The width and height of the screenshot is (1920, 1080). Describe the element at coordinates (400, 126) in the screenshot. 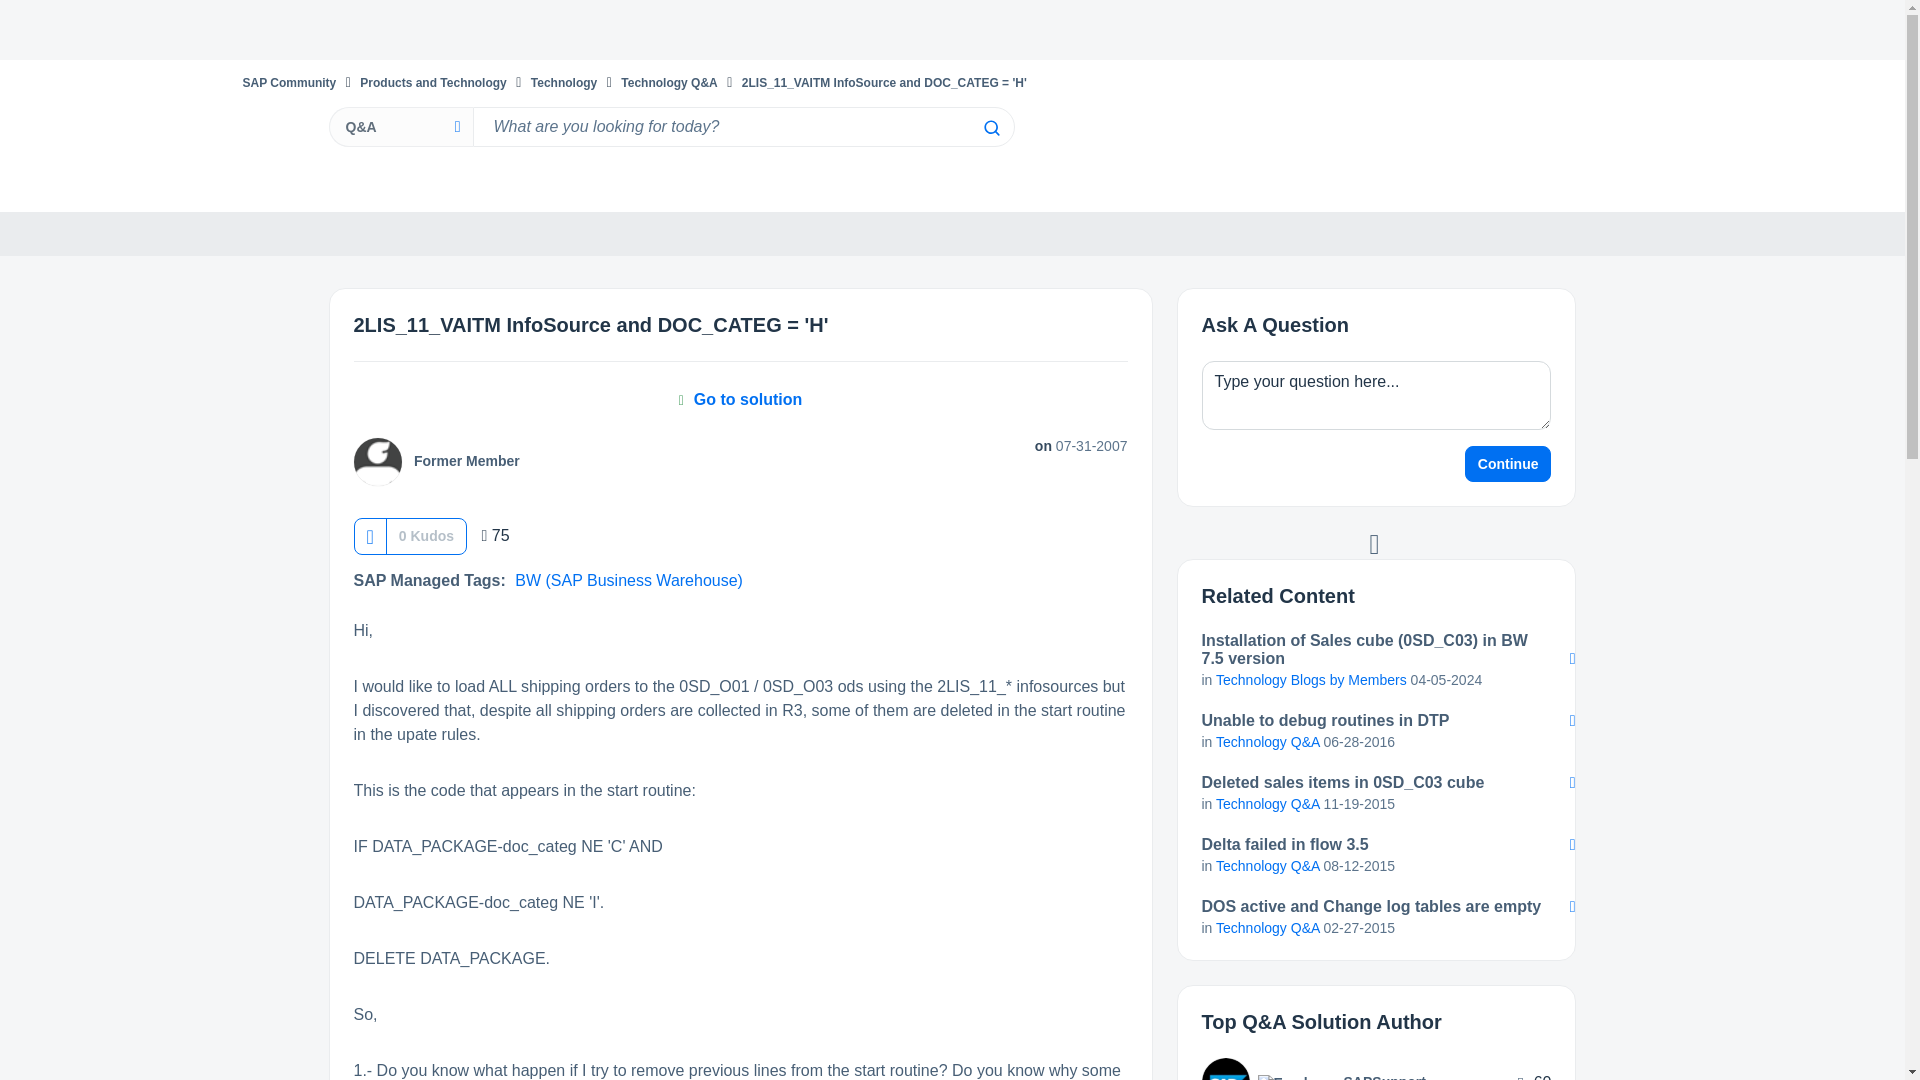

I see `Search Granularity` at that location.